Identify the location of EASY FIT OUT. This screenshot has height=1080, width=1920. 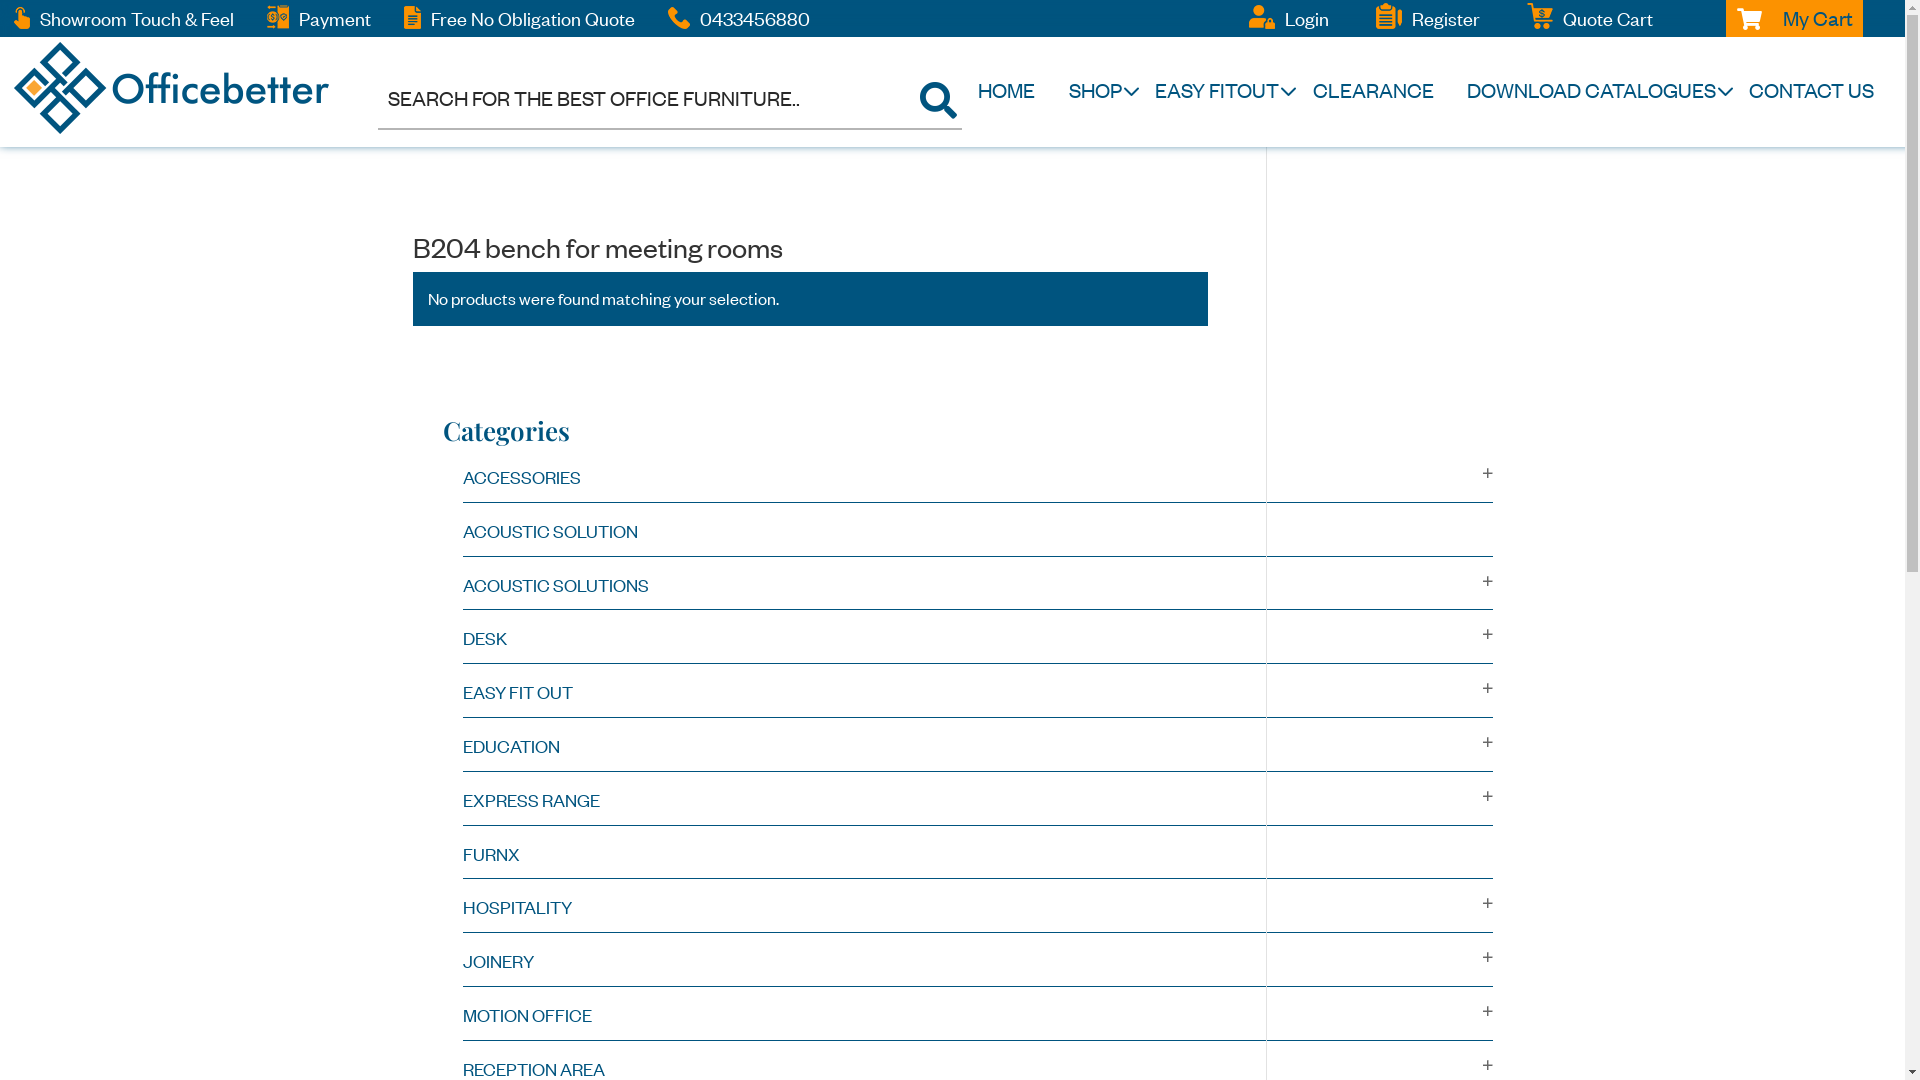
(517, 692).